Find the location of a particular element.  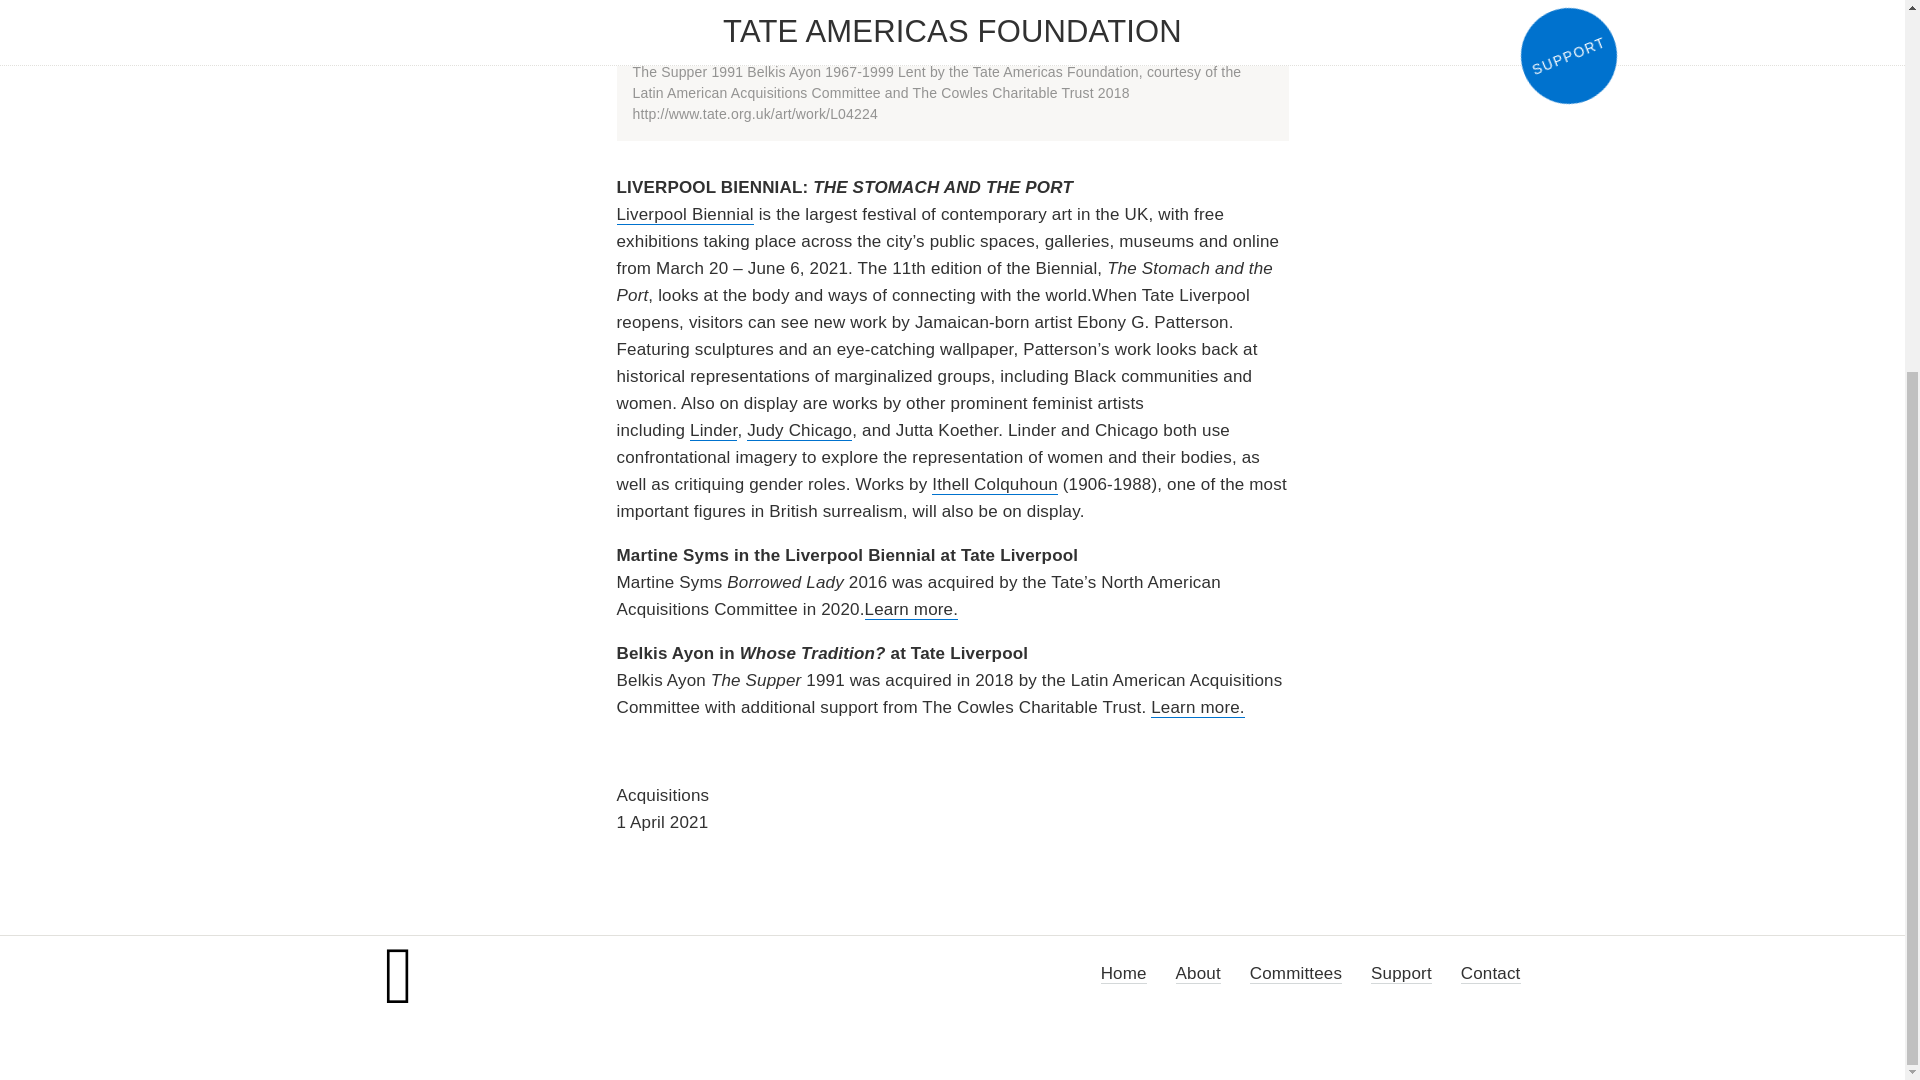

Judy Chicago is located at coordinates (799, 430).